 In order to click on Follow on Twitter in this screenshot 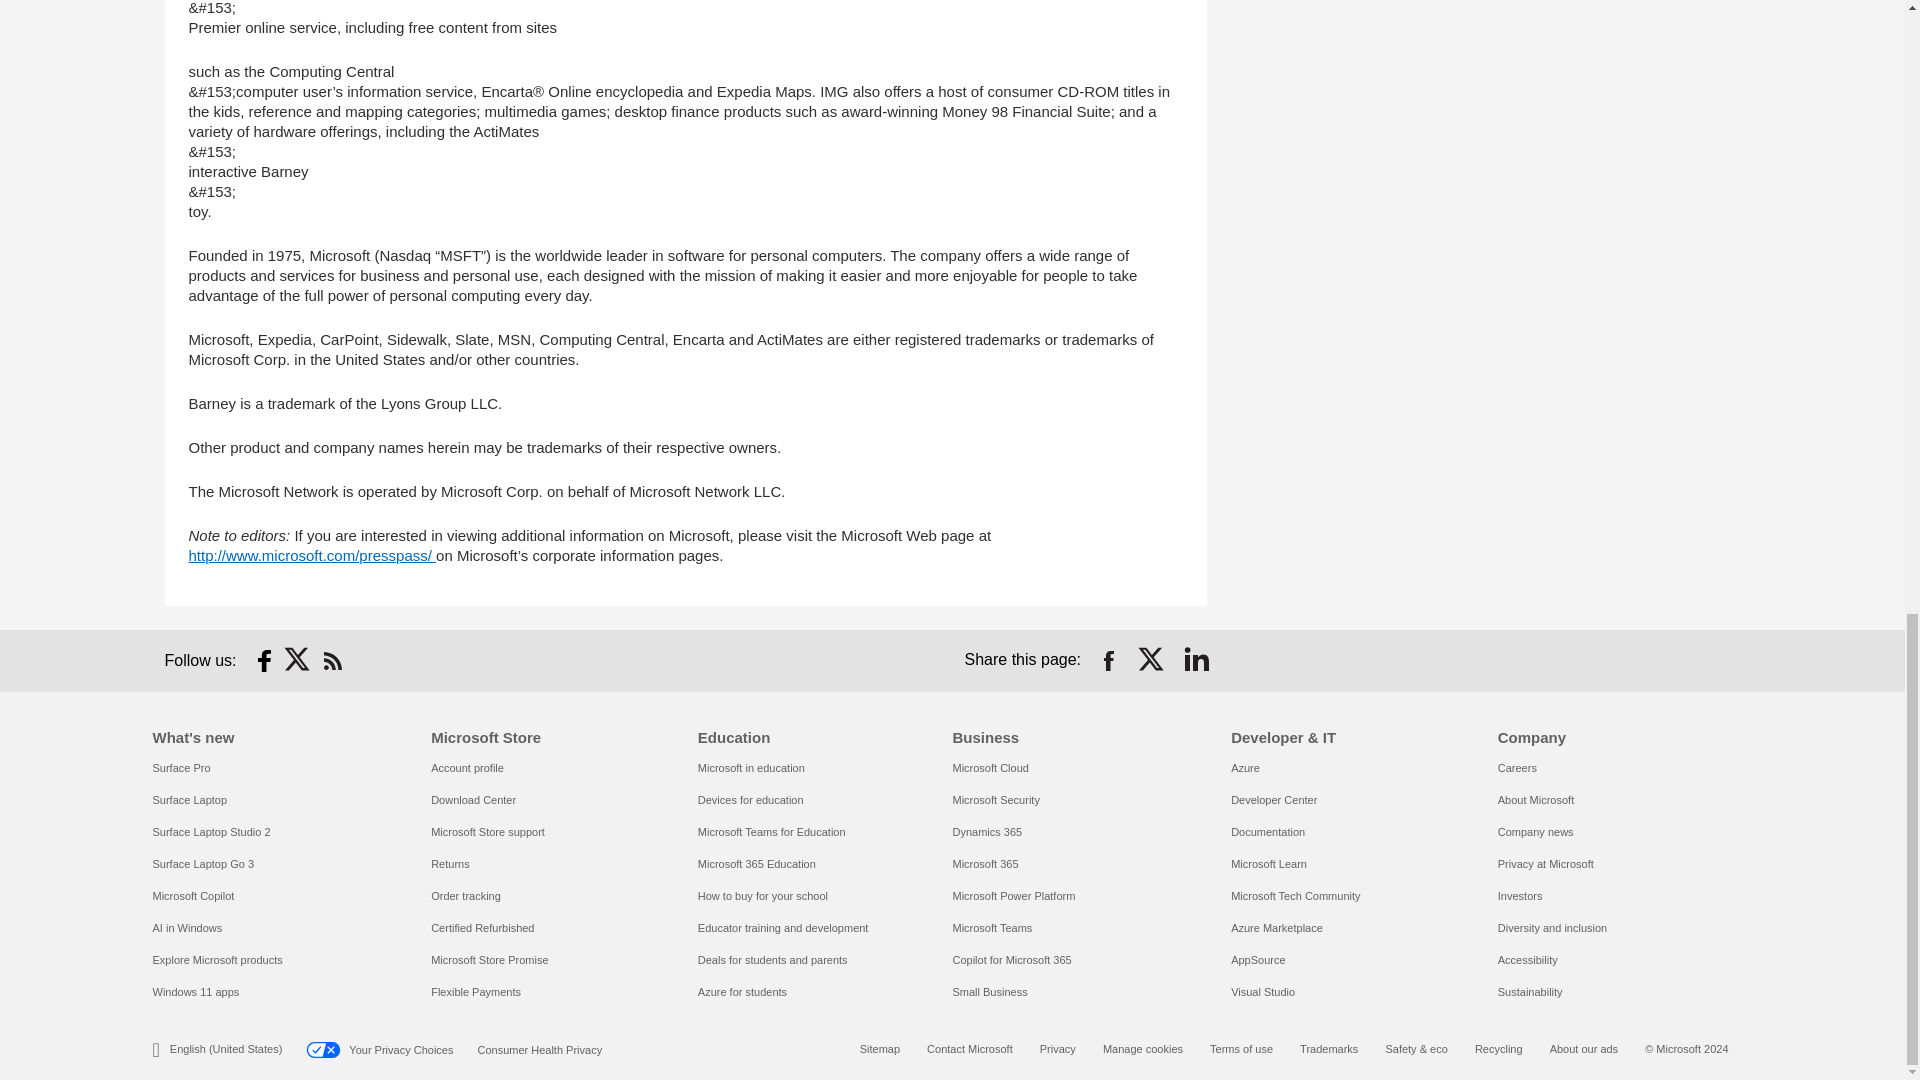, I will do `click(298, 660)`.